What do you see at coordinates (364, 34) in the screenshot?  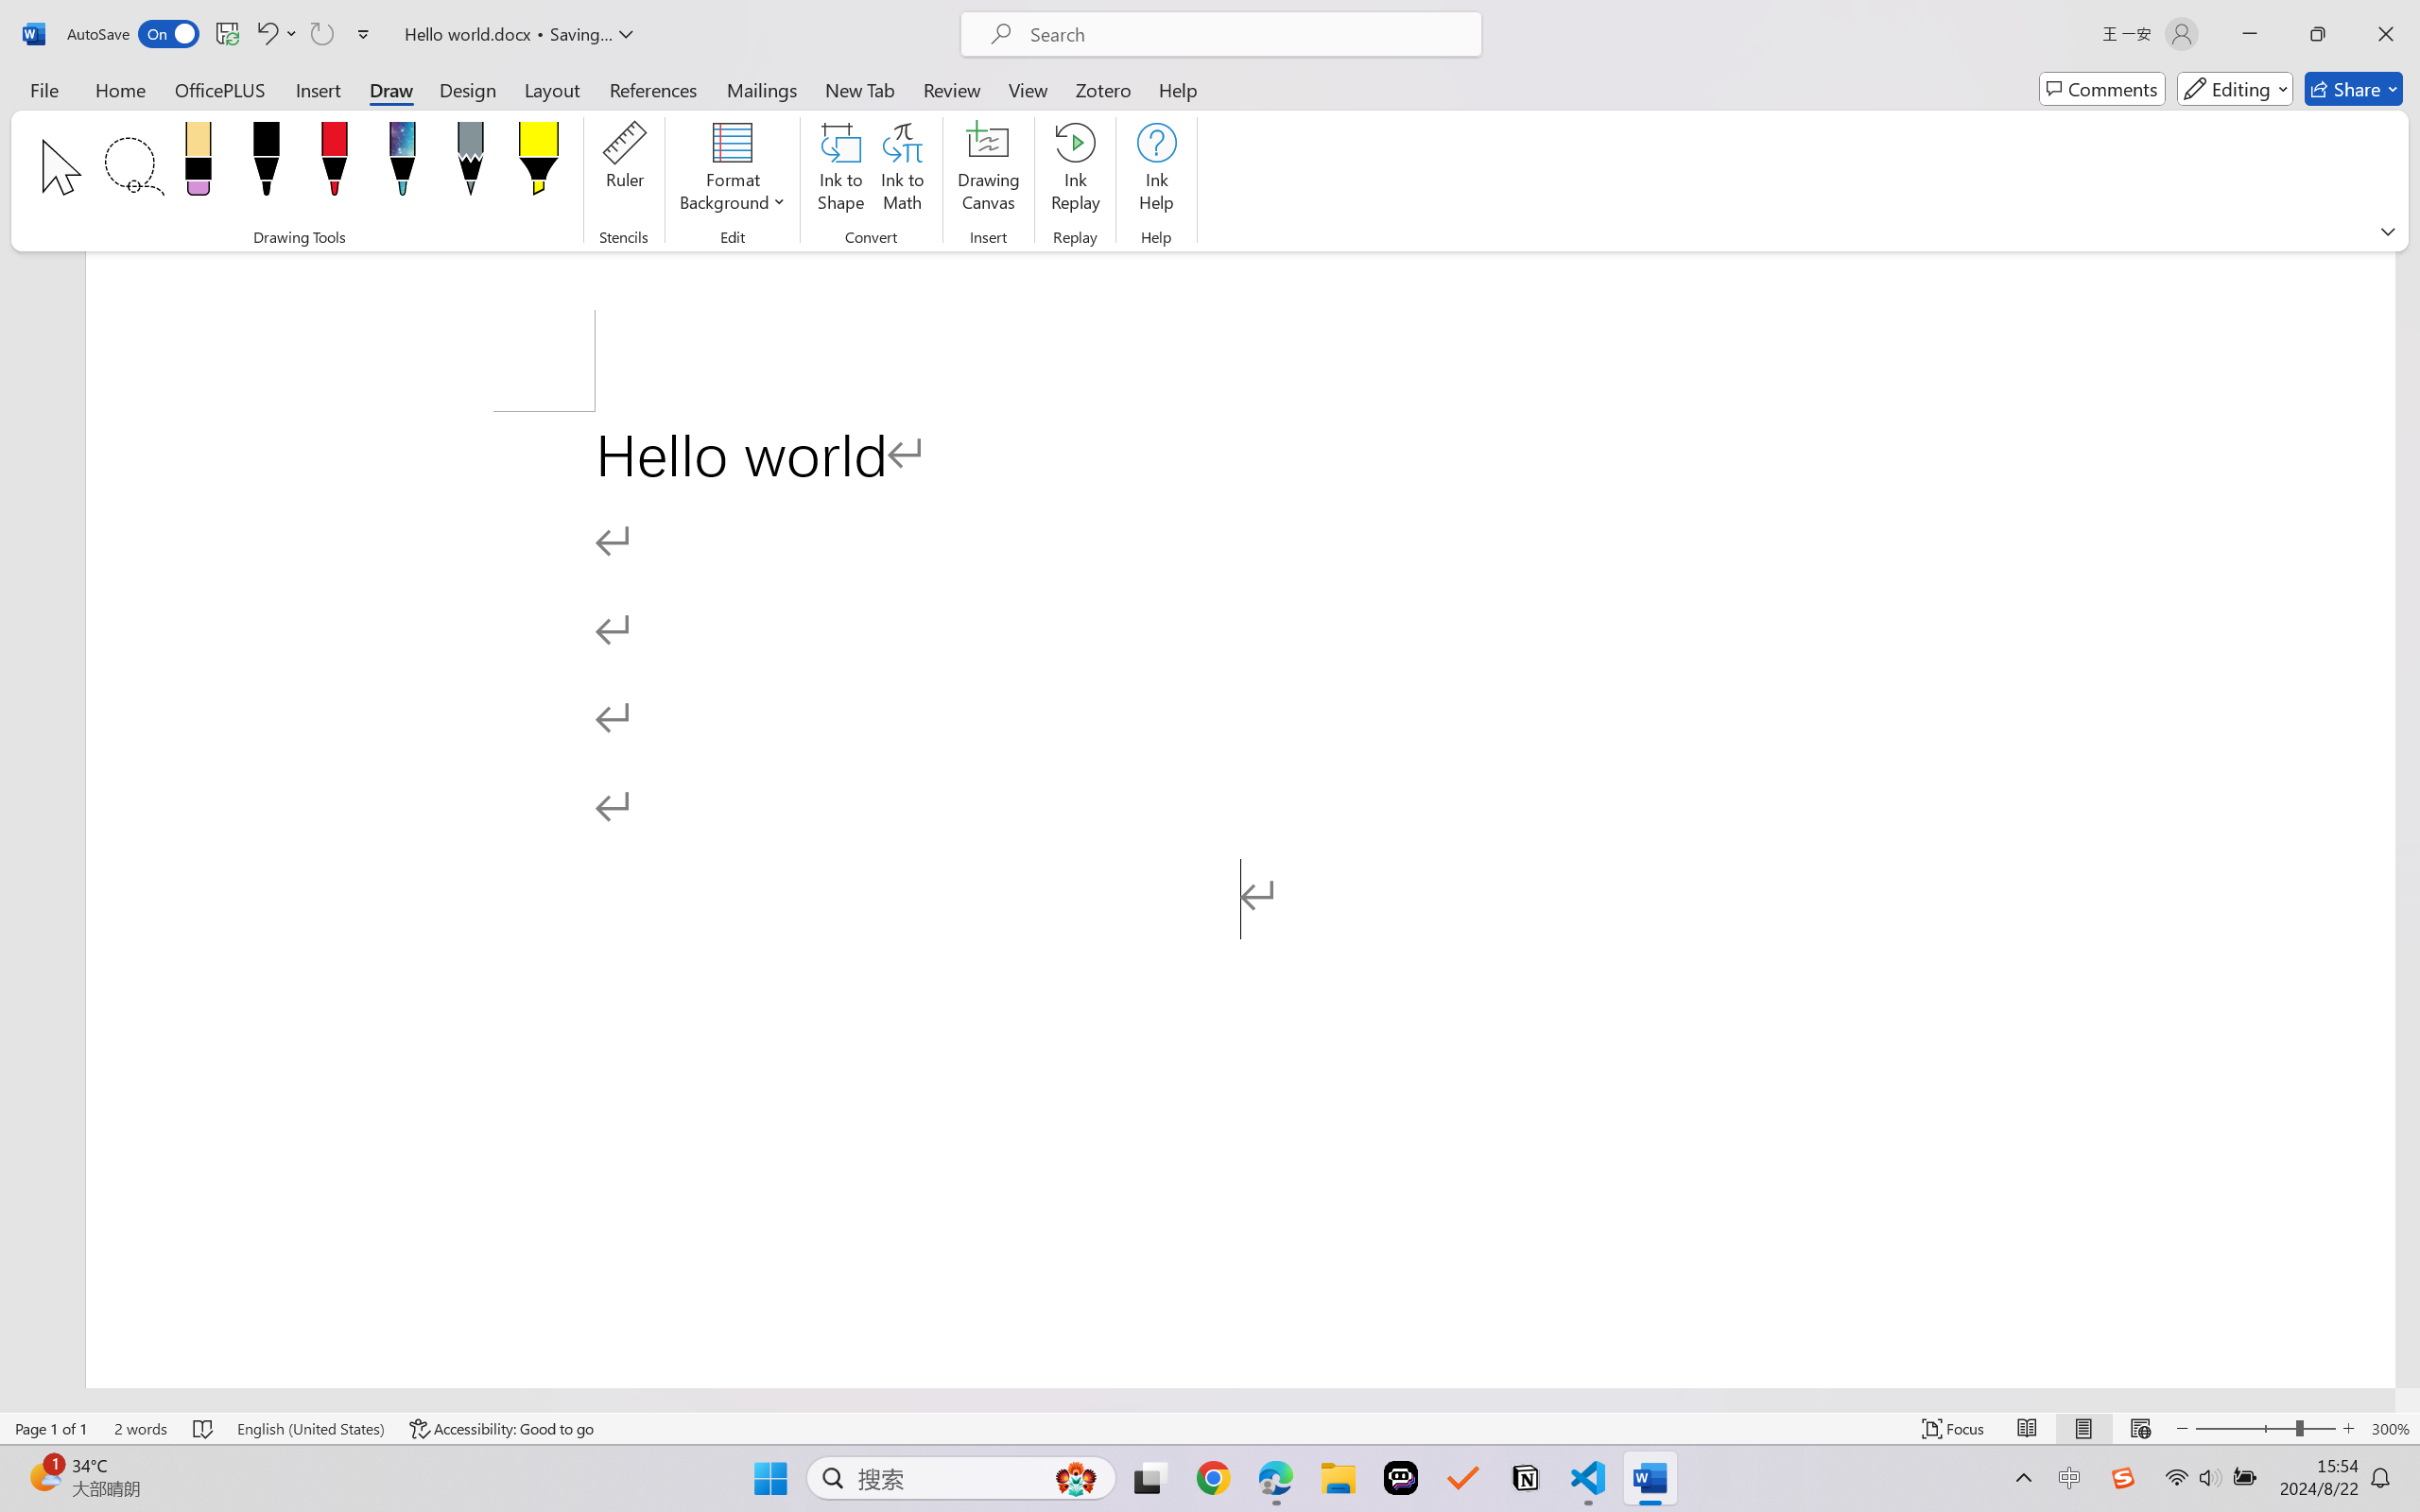 I see `Customize Quick Access Toolbar` at bounding box center [364, 34].